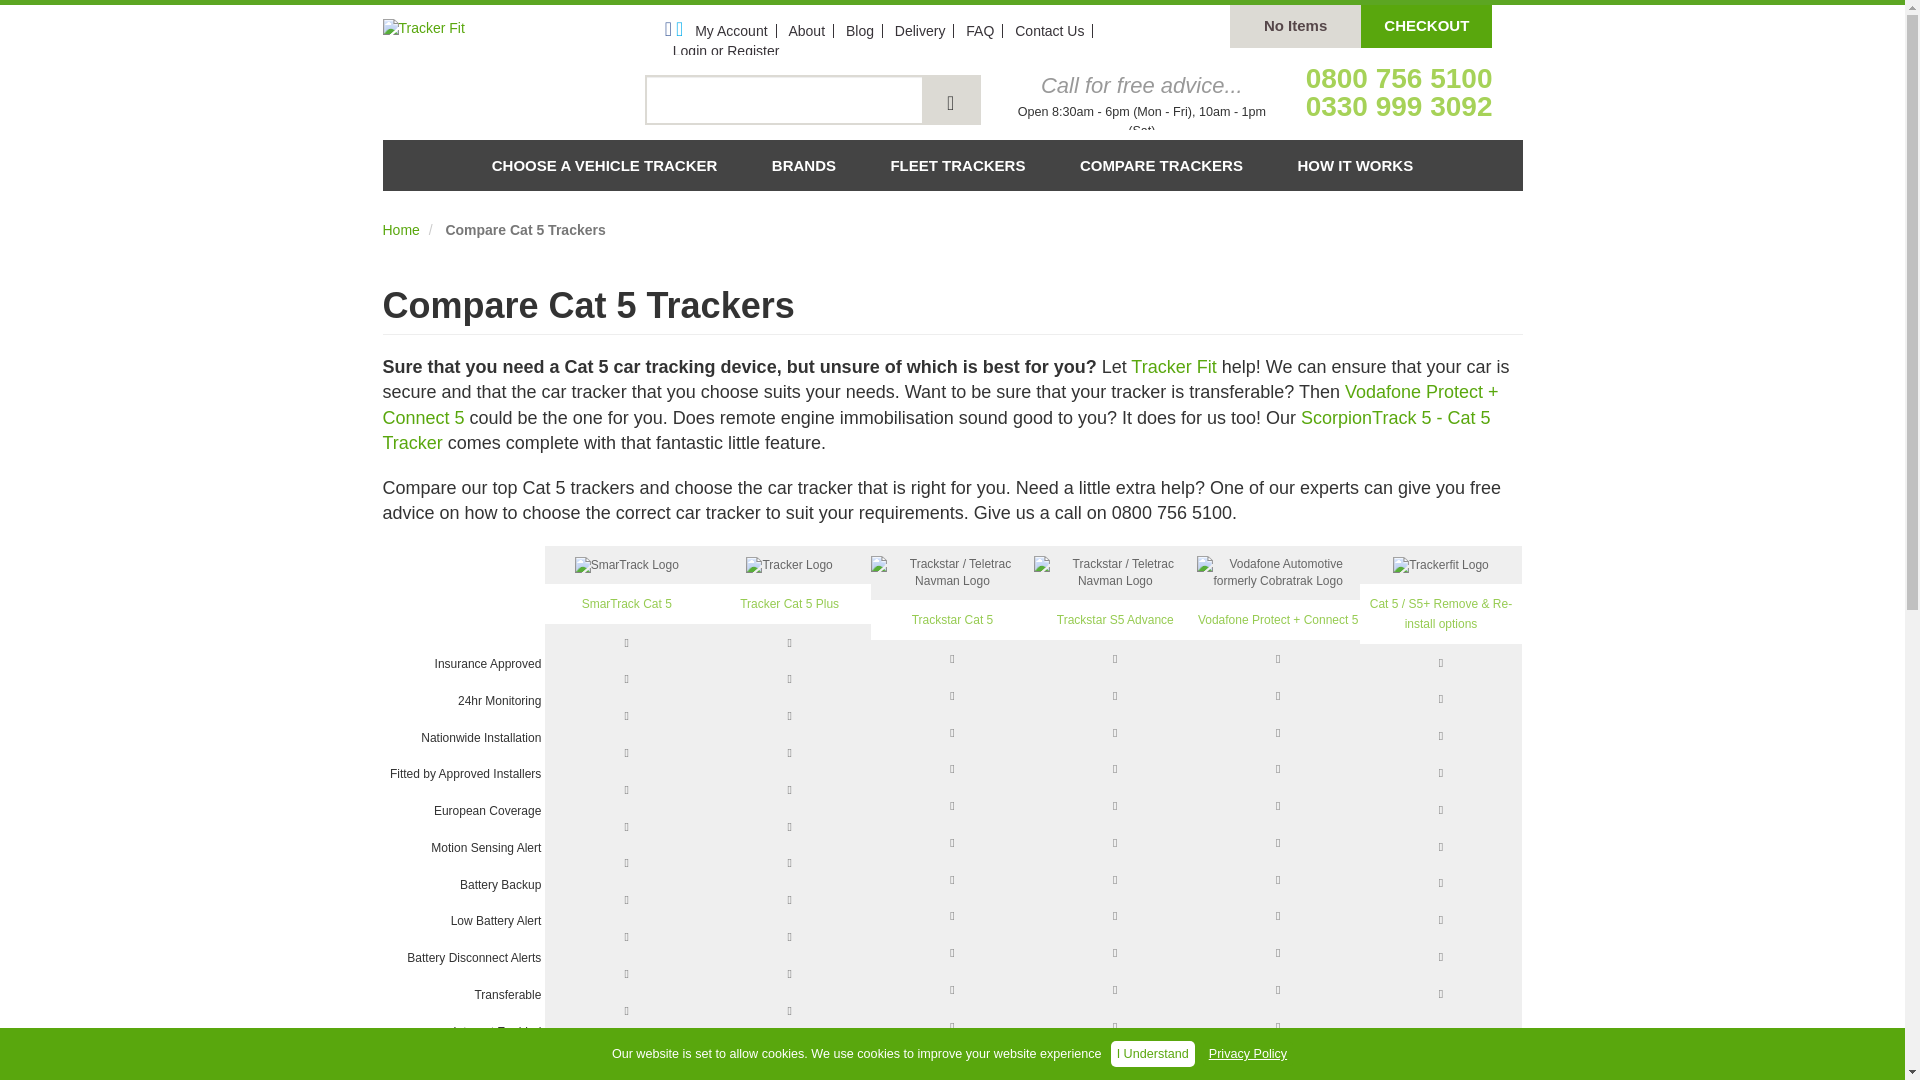  Describe the element at coordinates (1296, 26) in the screenshot. I see `No Items` at that location.